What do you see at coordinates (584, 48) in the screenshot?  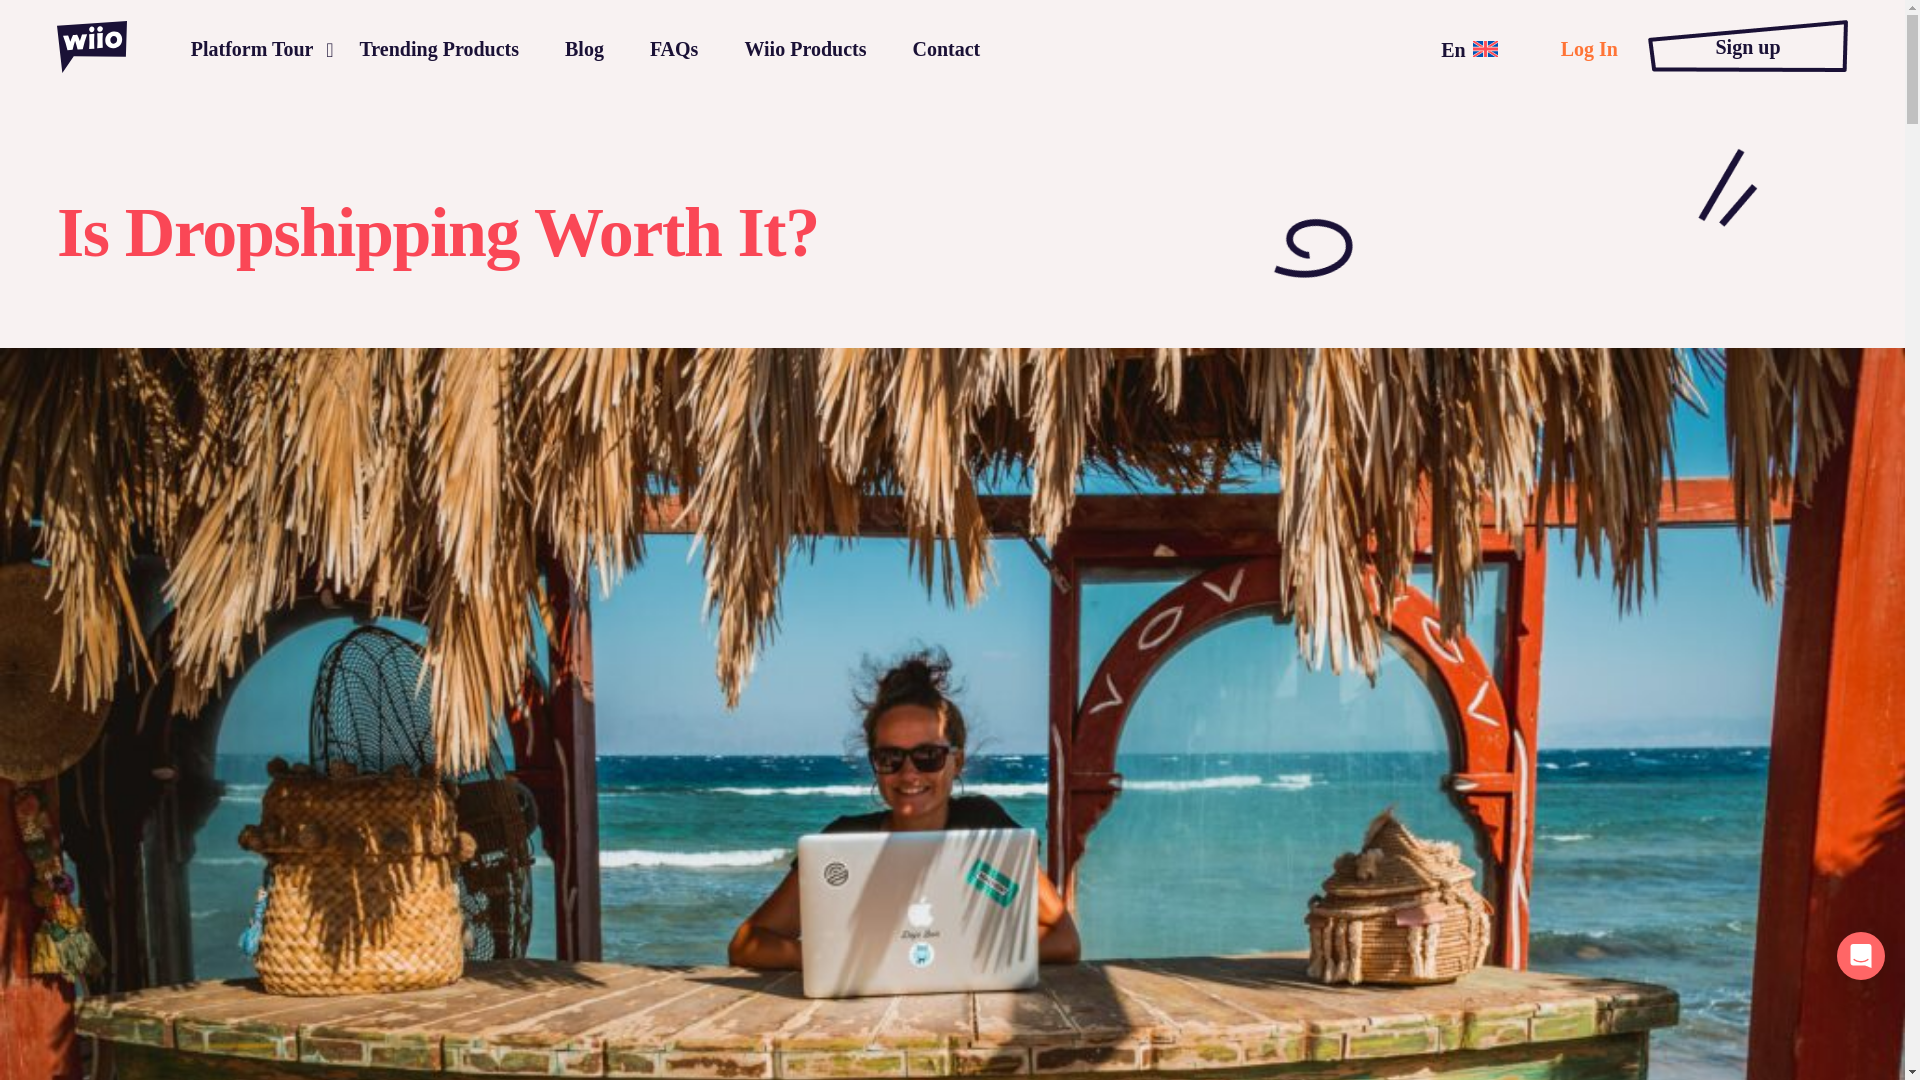 I see `Blog` at bounding box center [584, 48].